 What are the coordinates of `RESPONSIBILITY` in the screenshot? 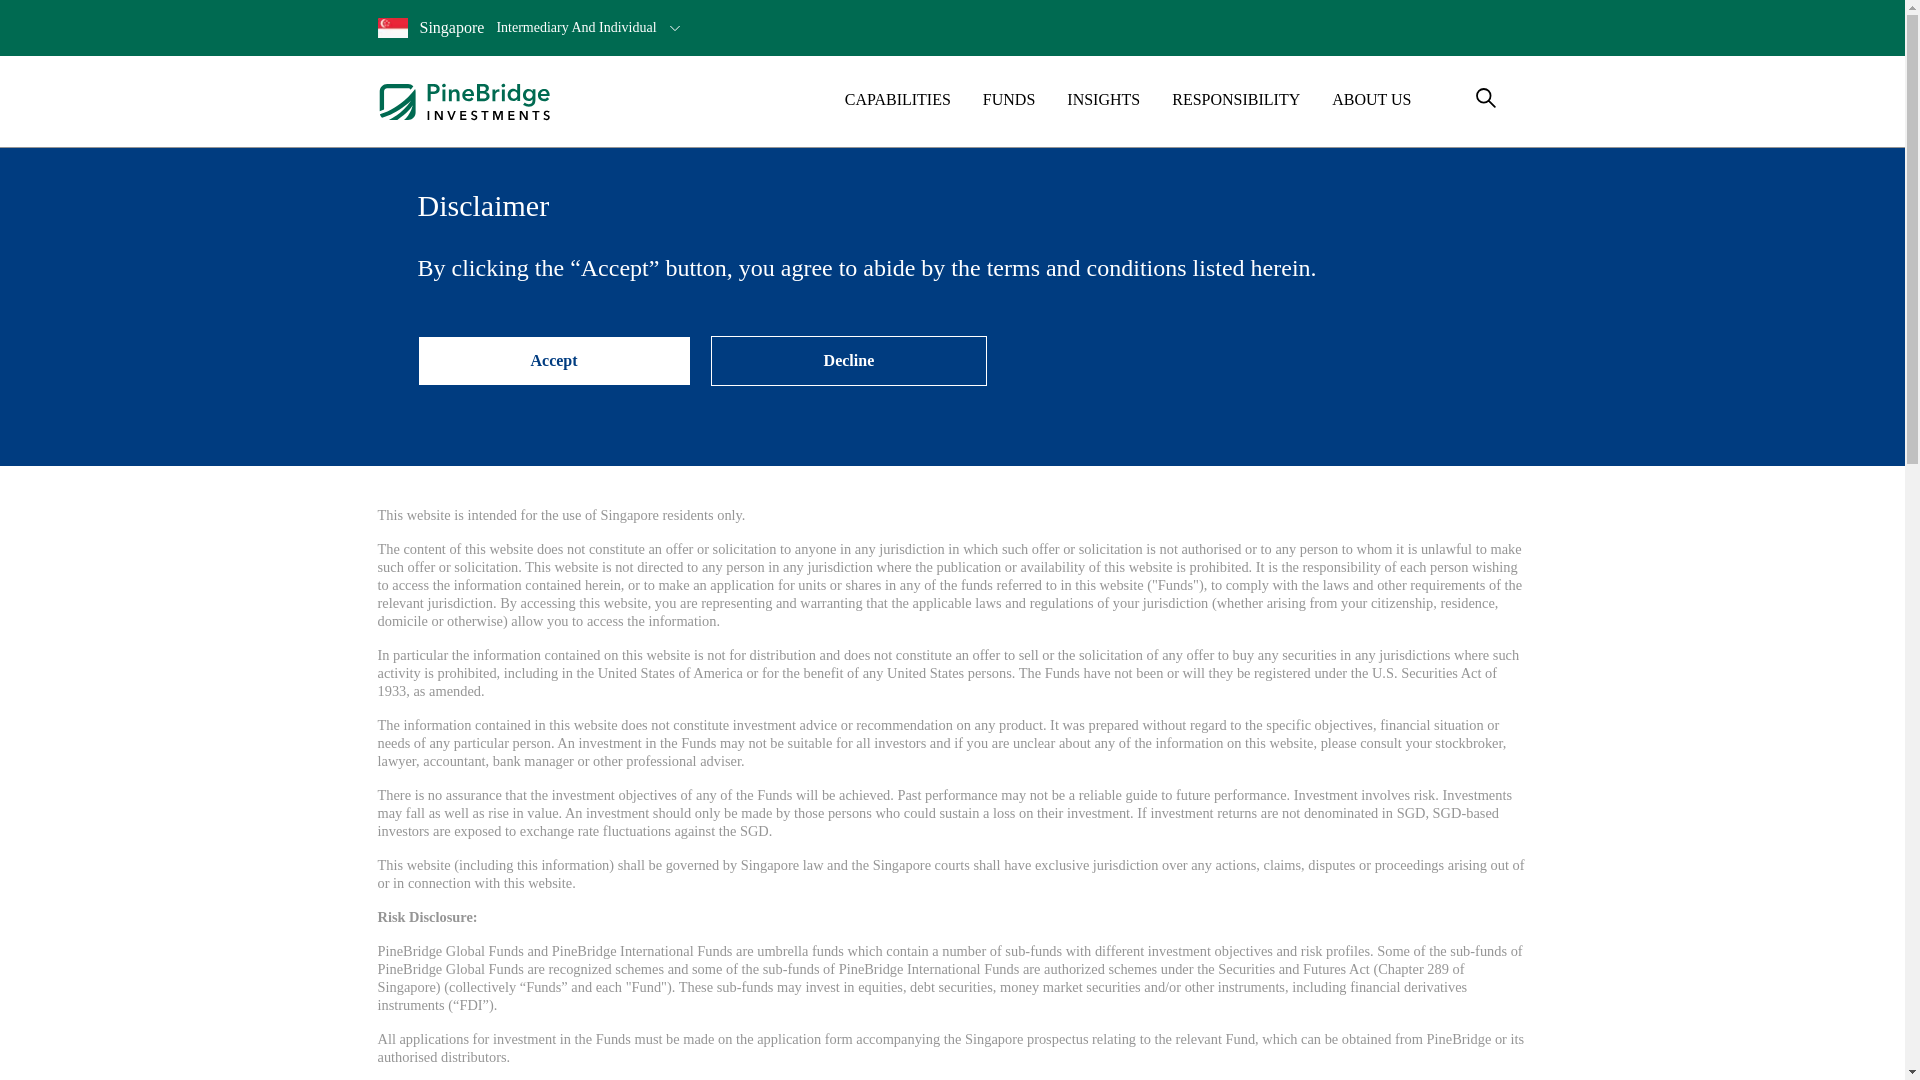 It's located at (1235, 100).